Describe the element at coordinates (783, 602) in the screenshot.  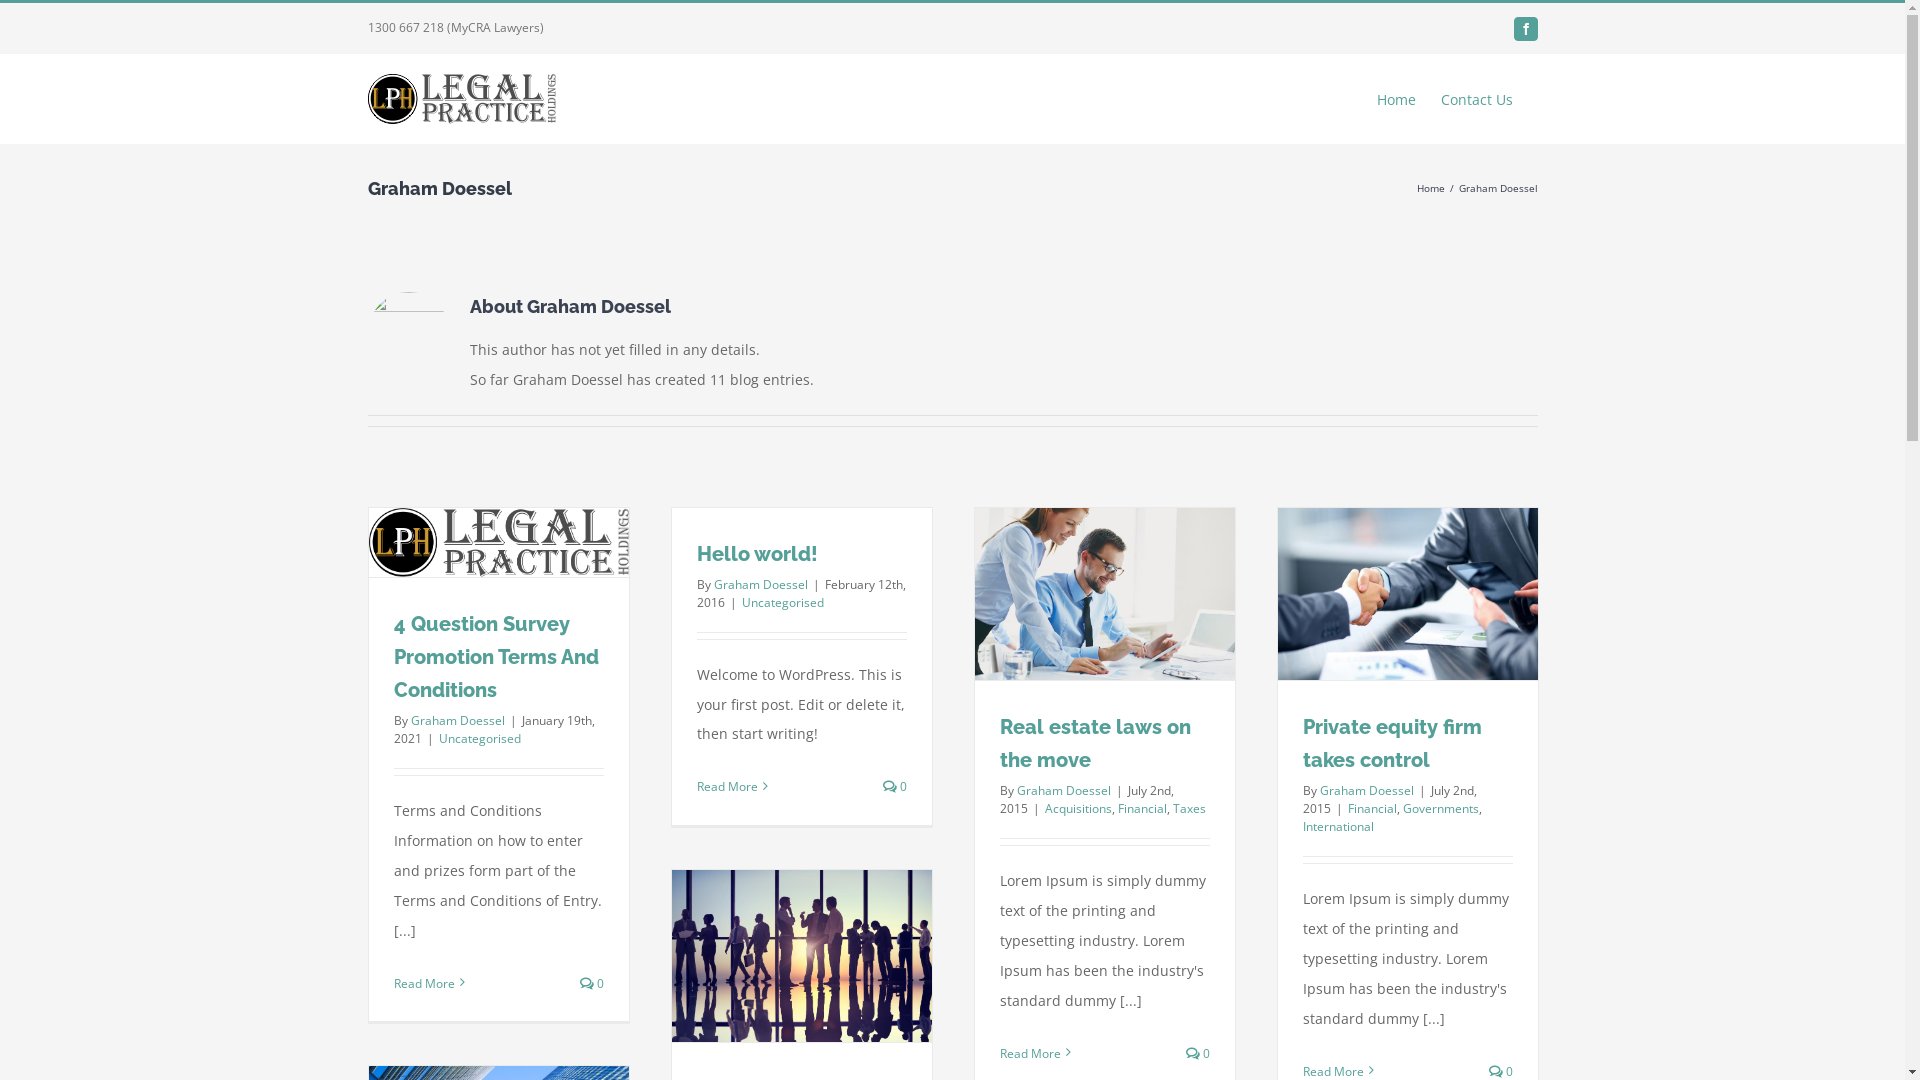
I see `Uncategorised` at that location.